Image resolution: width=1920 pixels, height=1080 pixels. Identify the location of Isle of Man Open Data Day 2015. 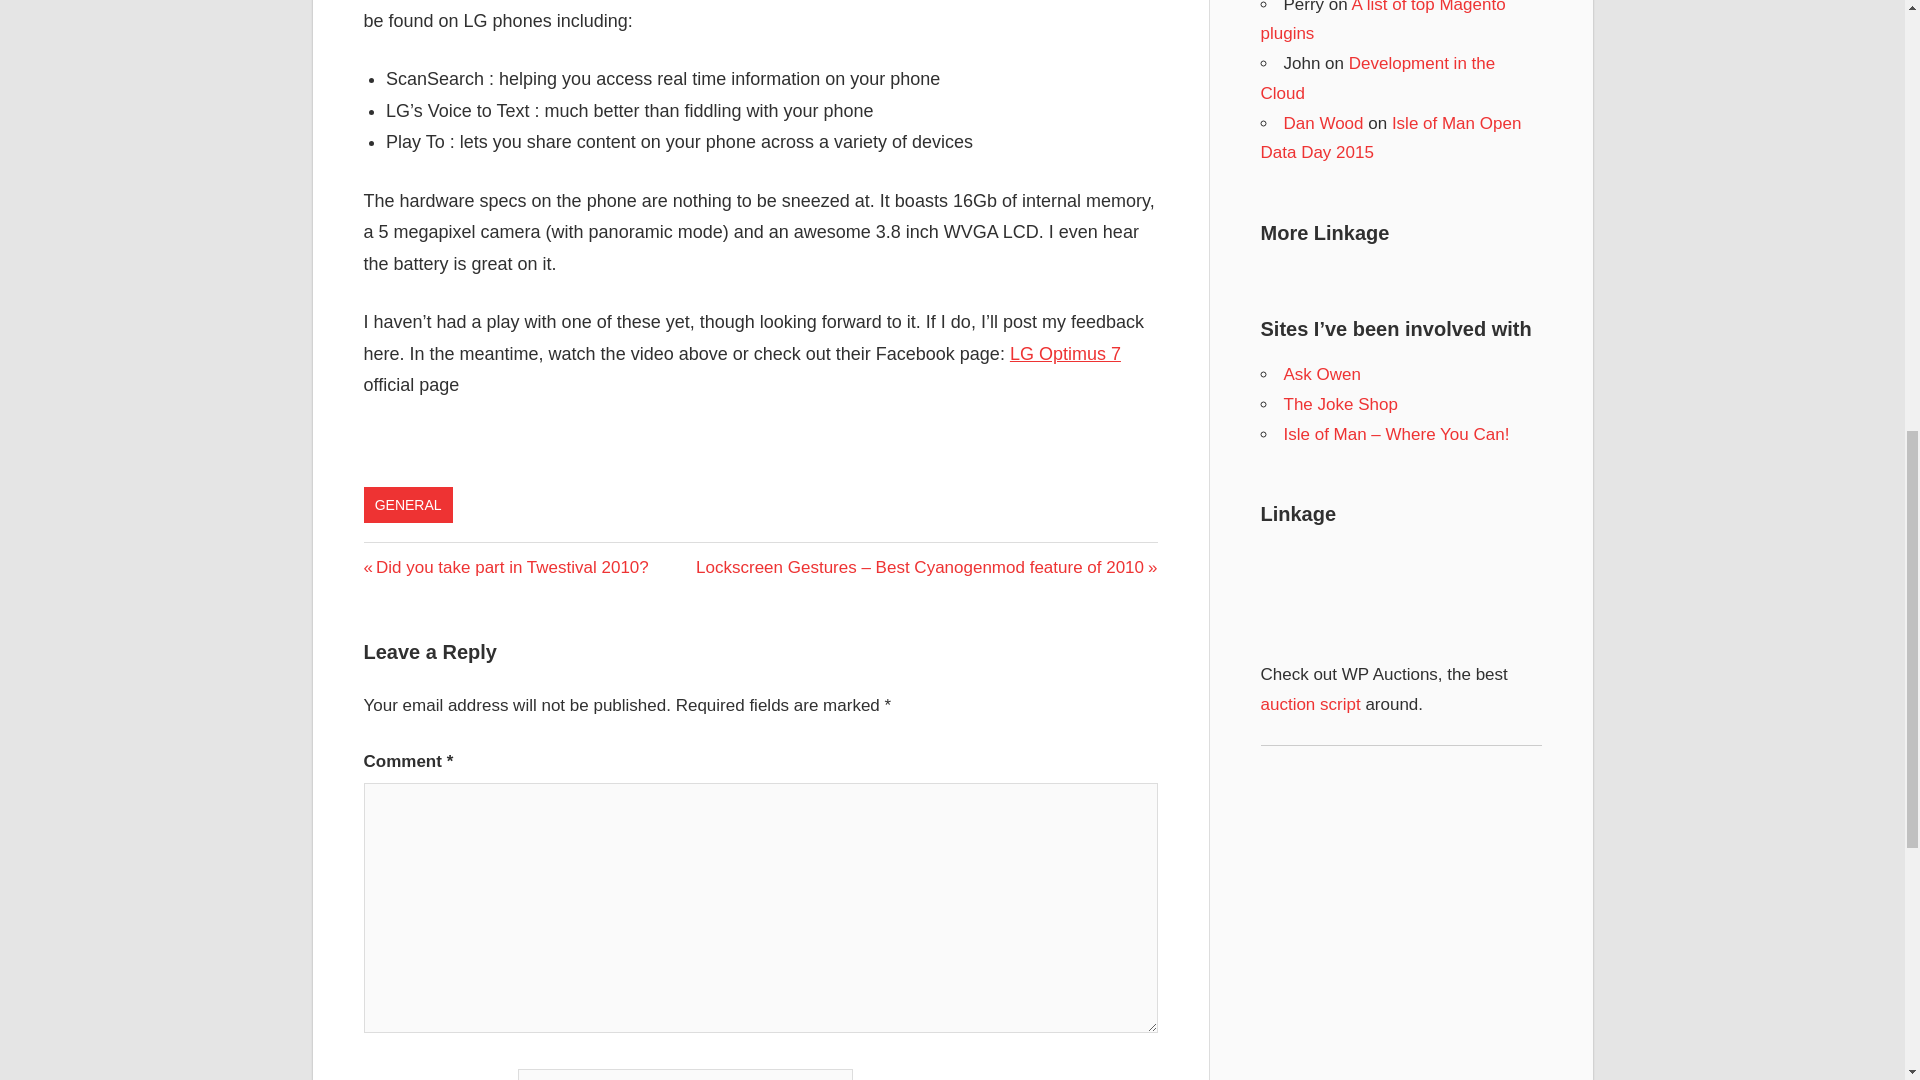
(1309, 704).